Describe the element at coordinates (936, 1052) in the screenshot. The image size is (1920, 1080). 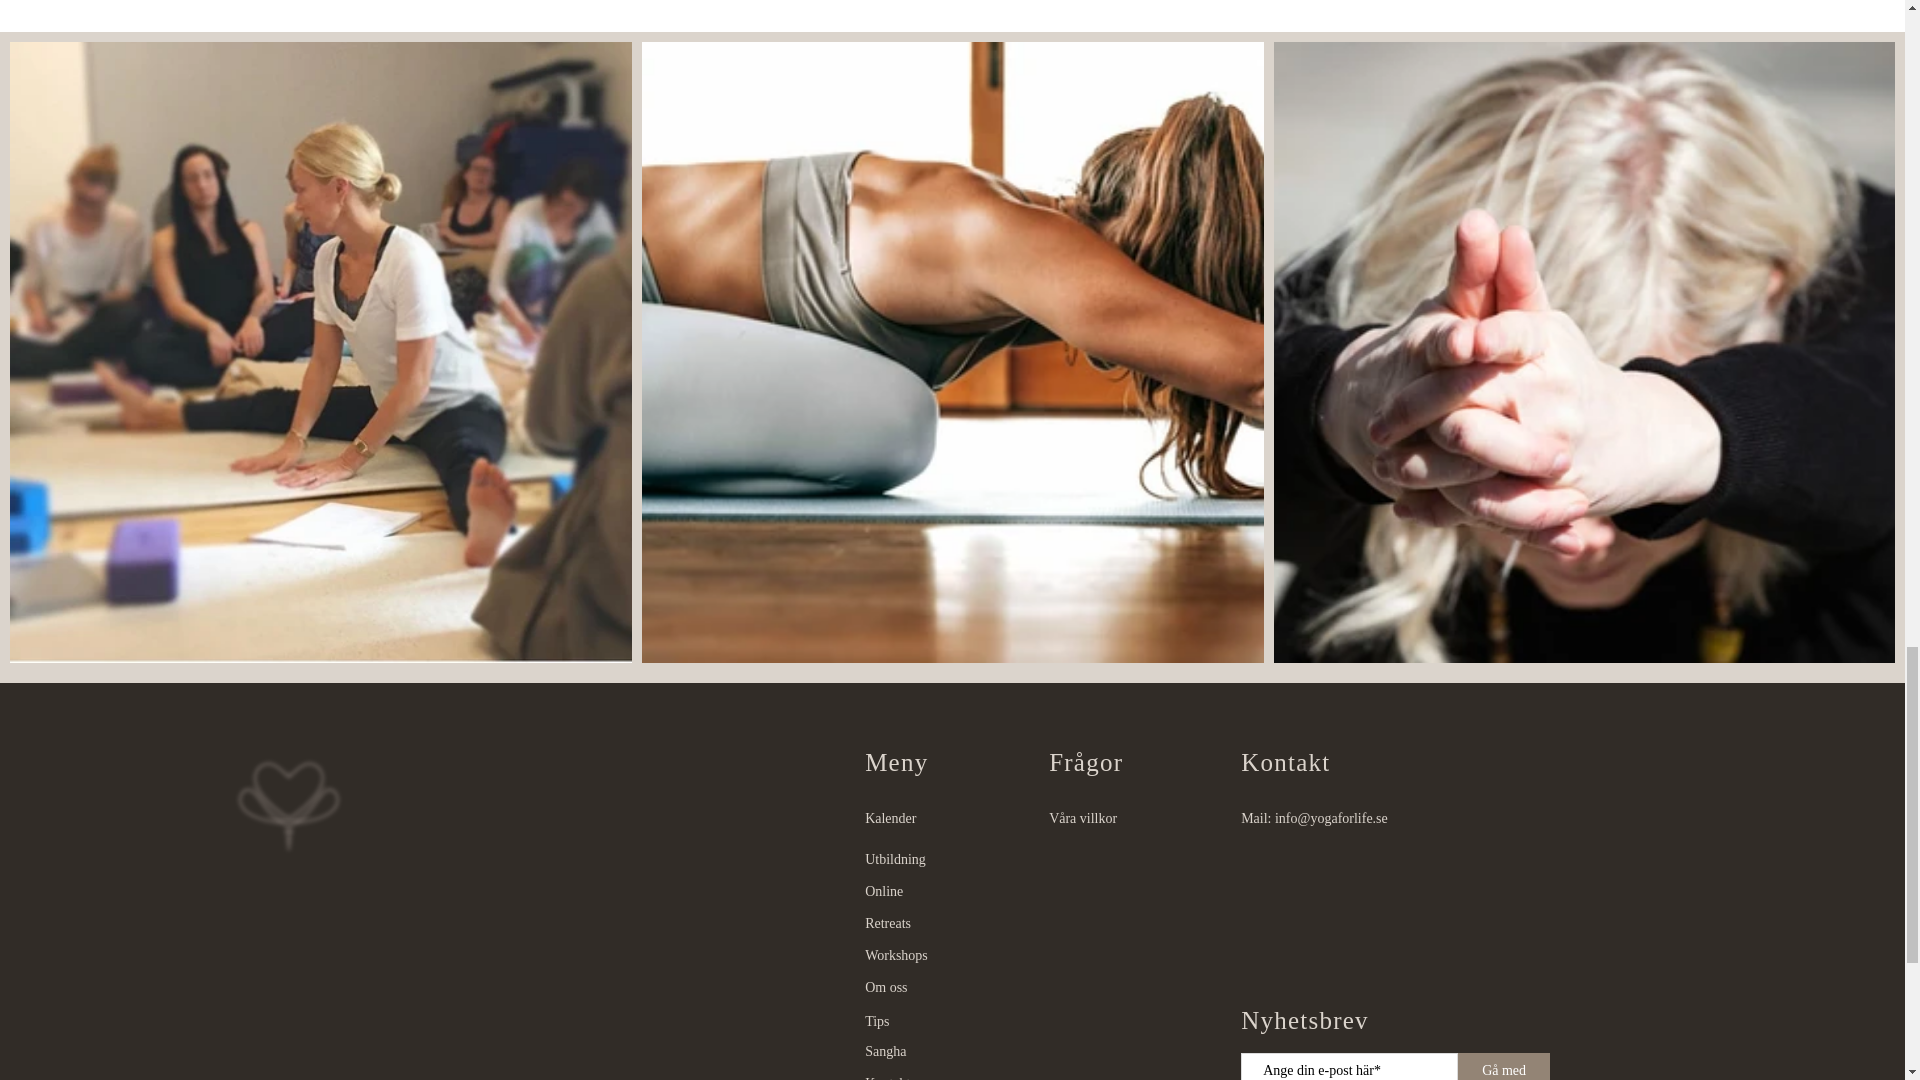
I see `Sangha` at that location.